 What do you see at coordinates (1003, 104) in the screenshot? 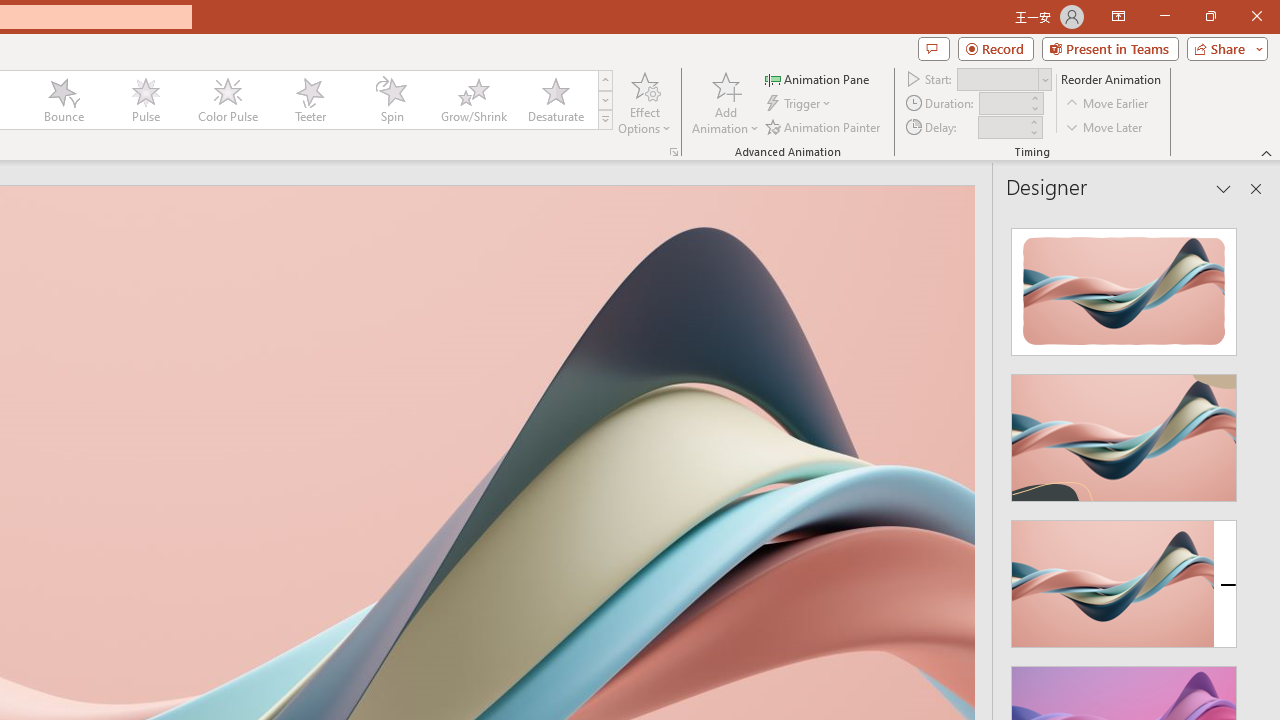
I see `Animation Duration` at bounding box center [1003, 104].